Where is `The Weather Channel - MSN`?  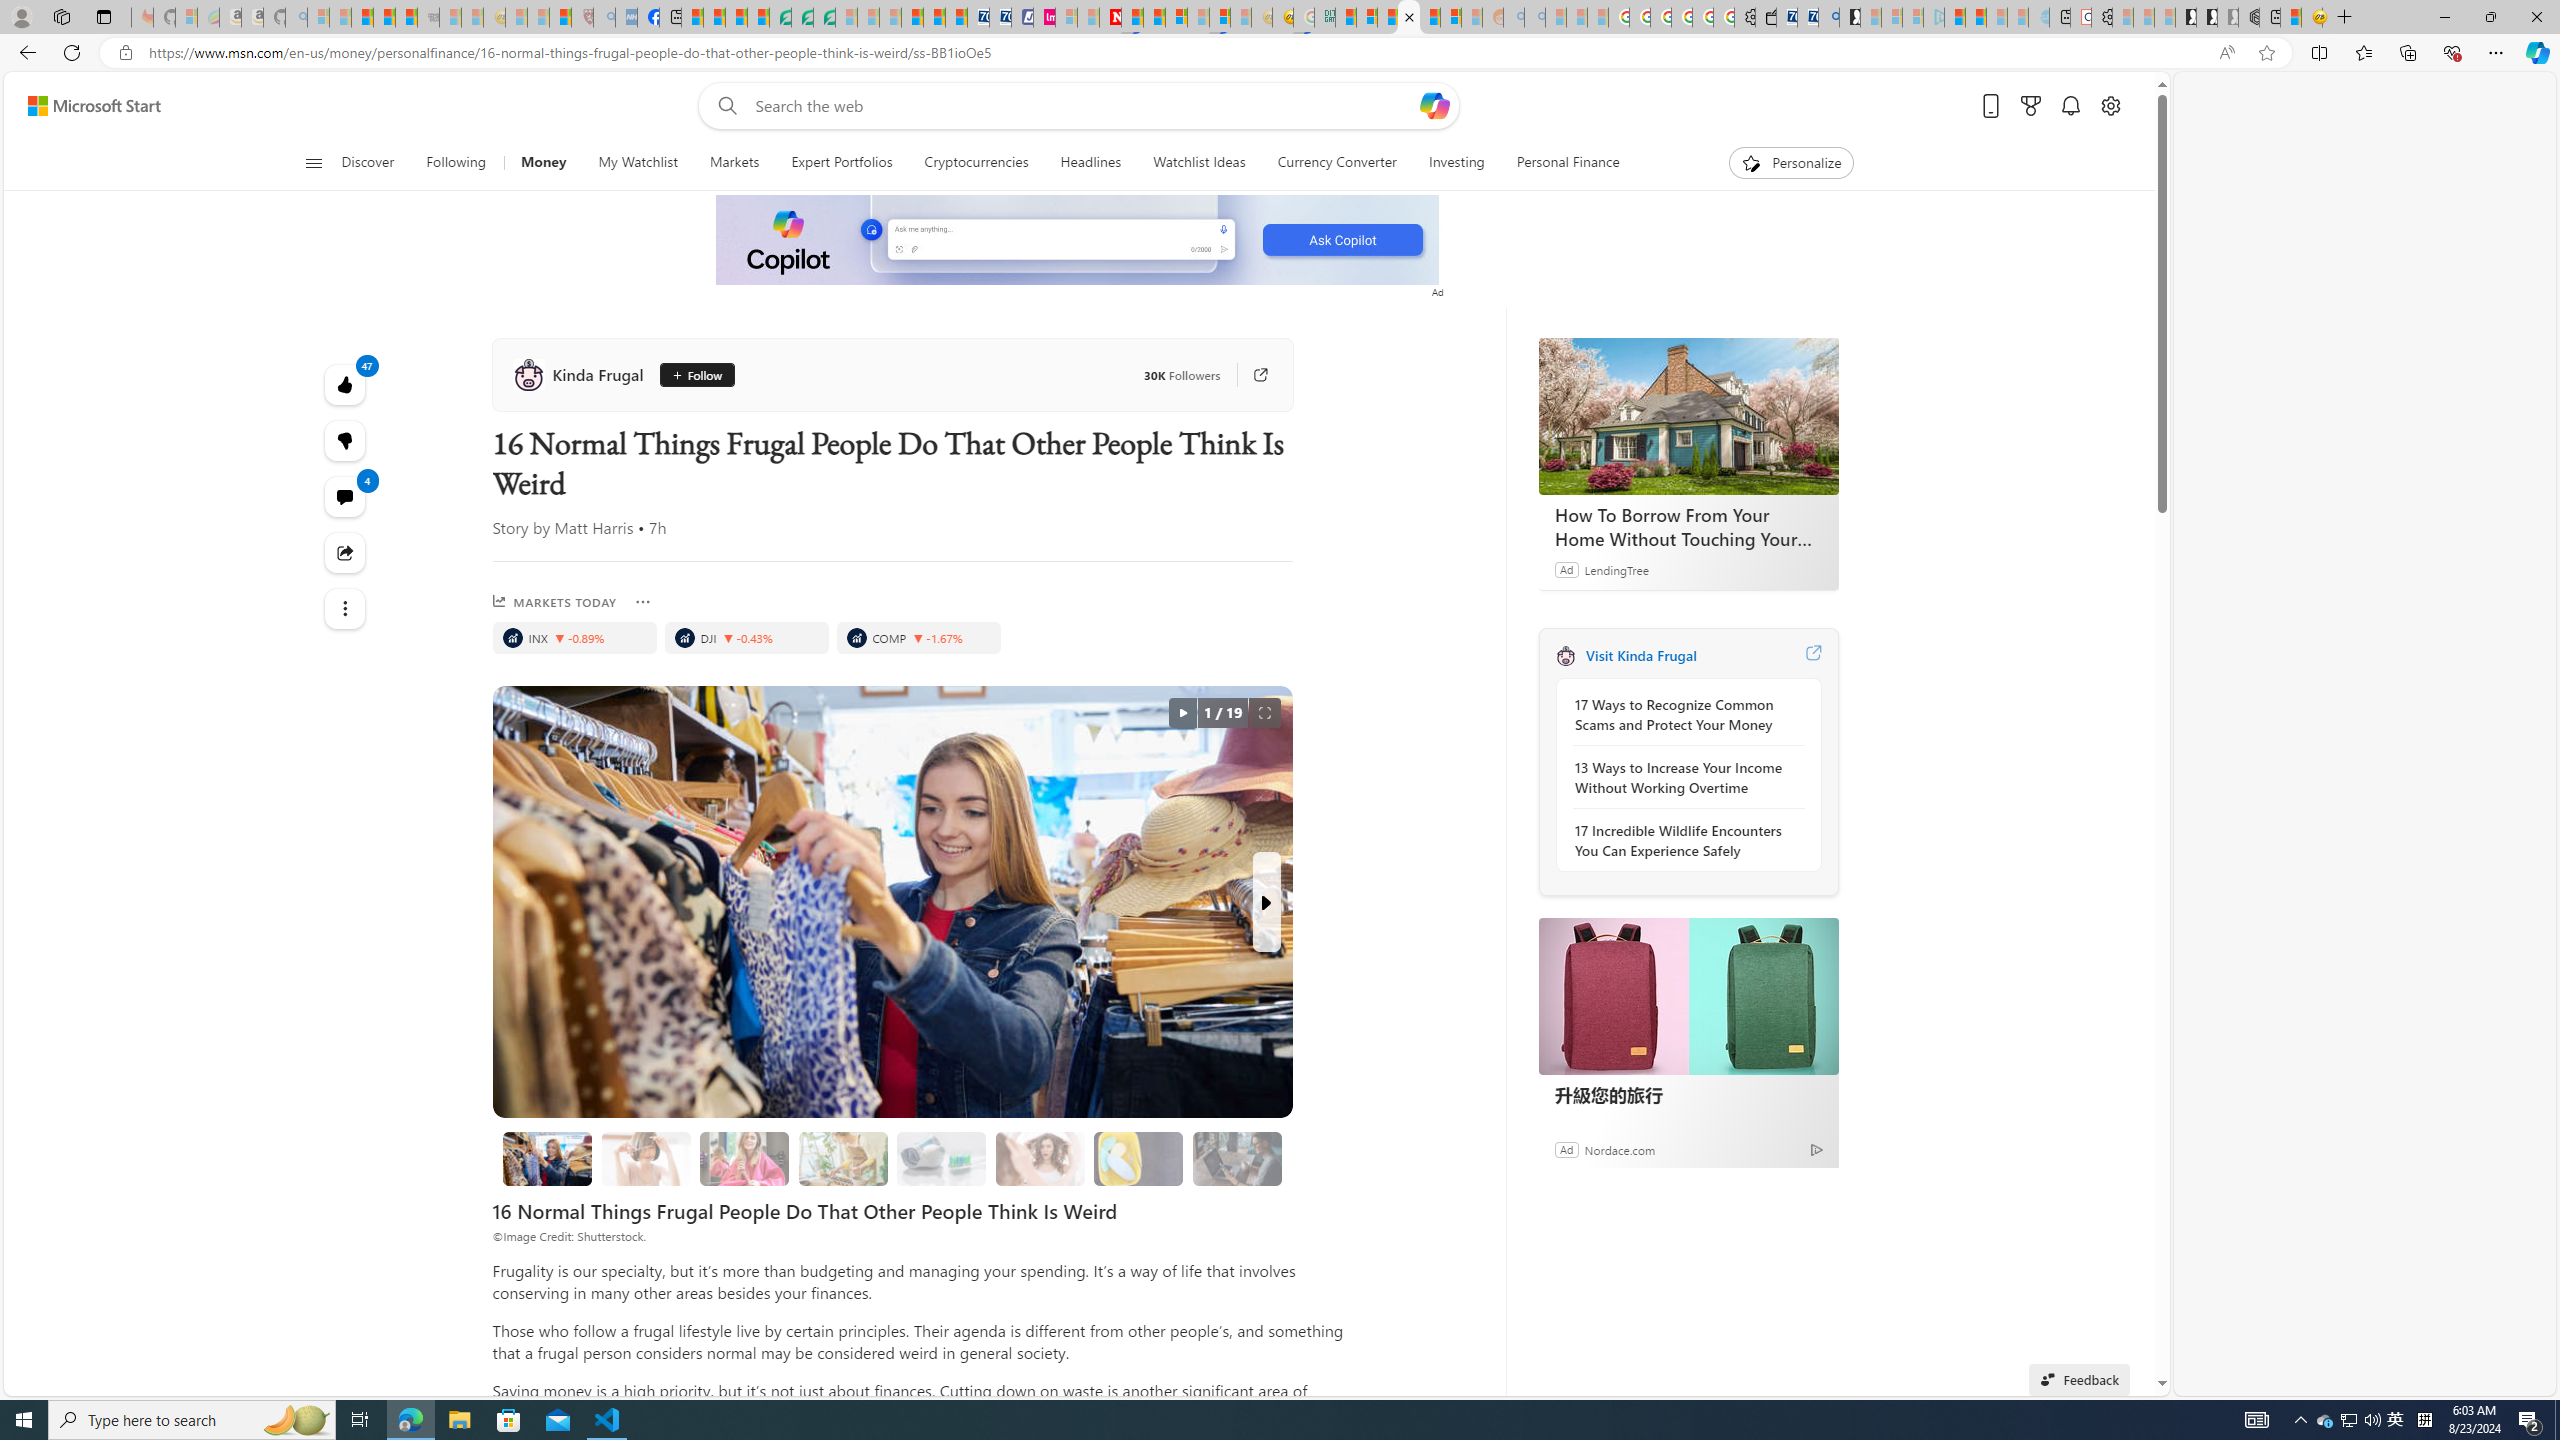
The Weather Channel - MSN is located at coordinates (362, 17).